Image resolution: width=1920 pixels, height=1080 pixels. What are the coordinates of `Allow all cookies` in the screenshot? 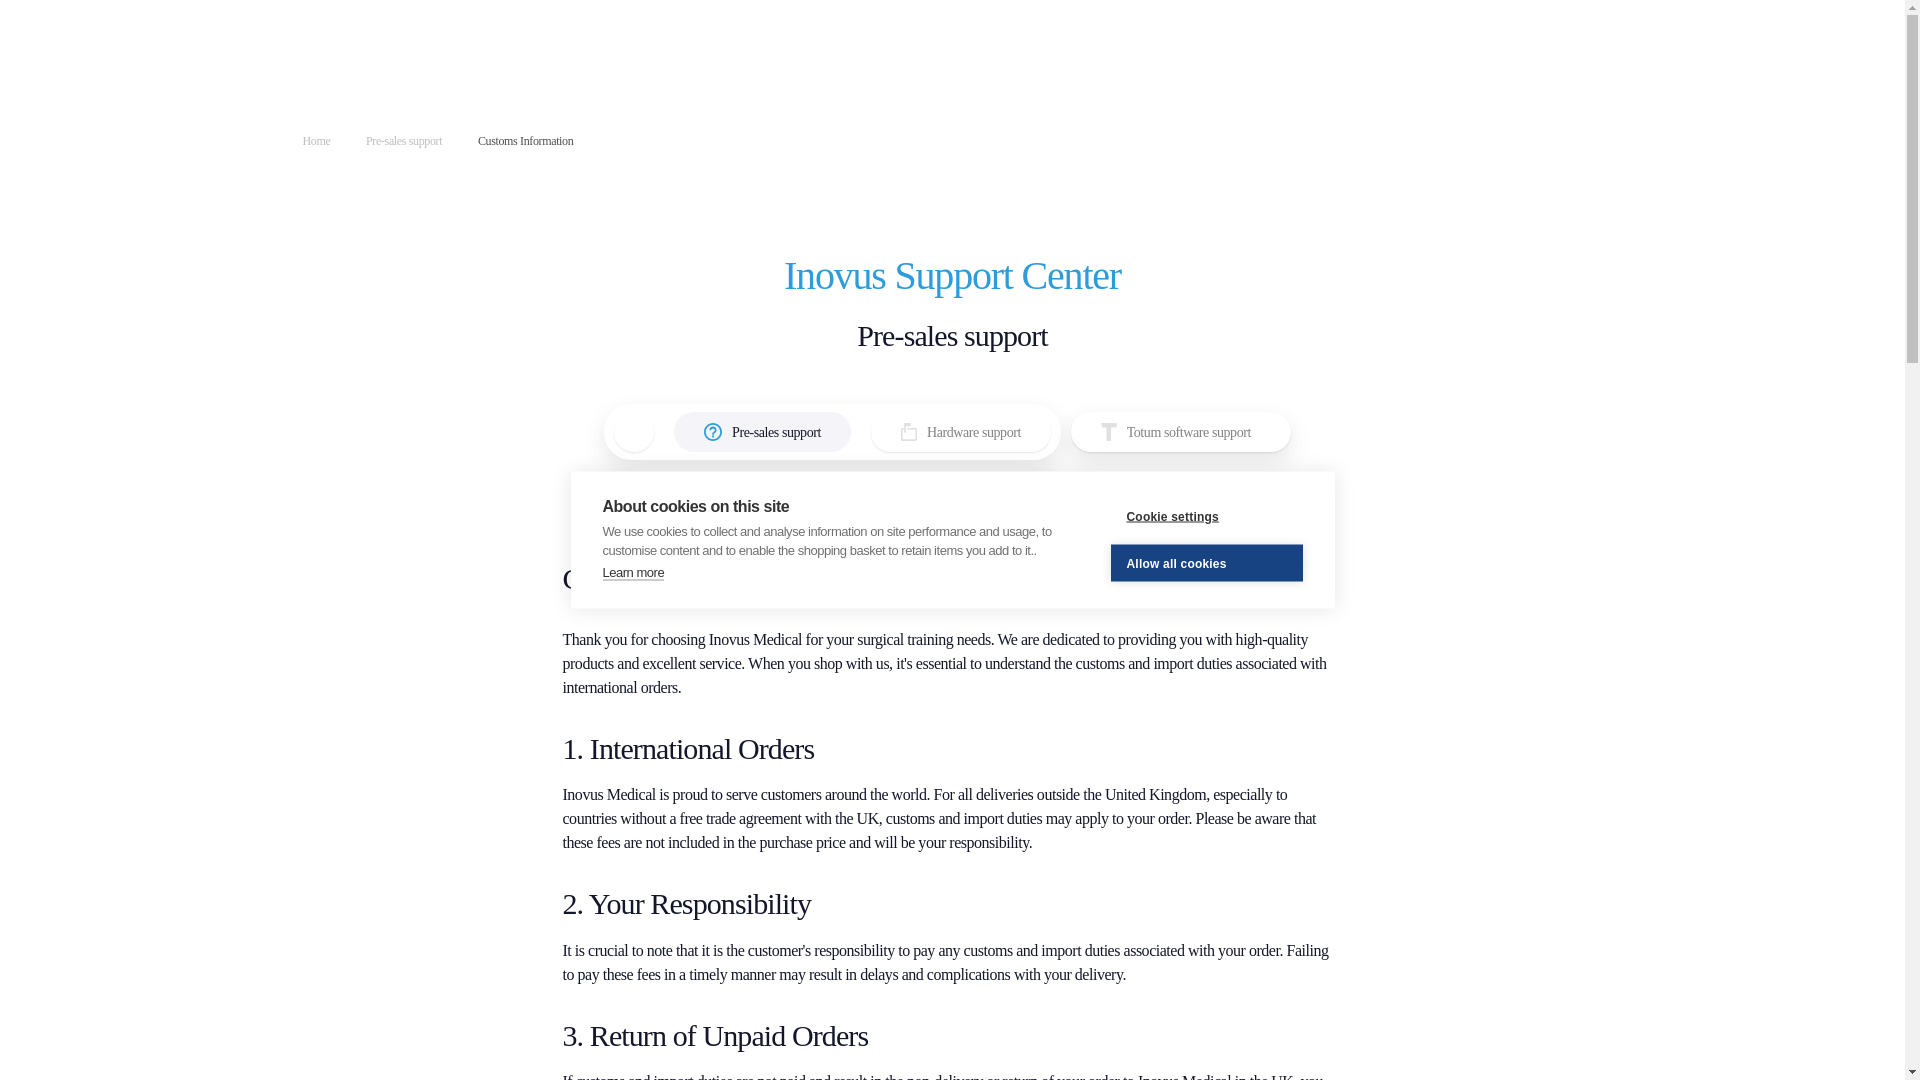 It's located at (1205, 442).